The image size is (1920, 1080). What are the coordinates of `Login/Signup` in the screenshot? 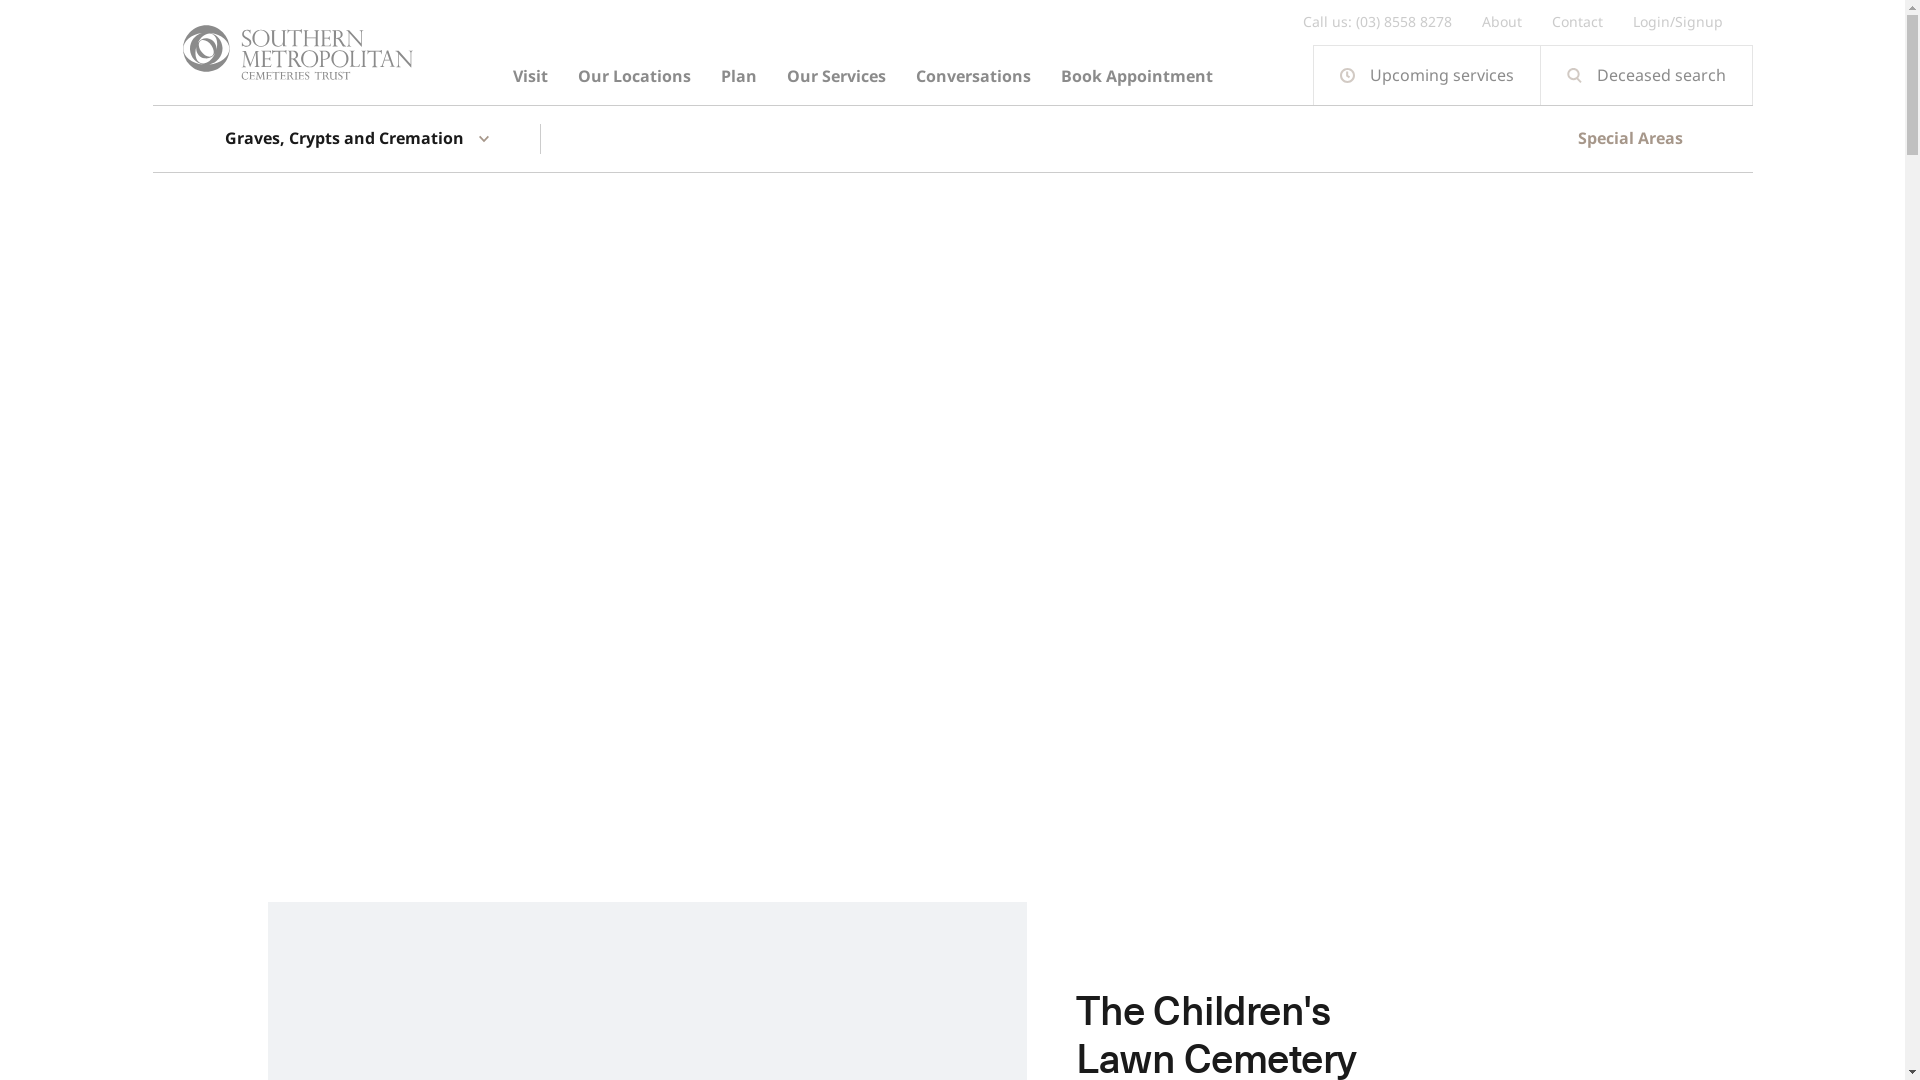 It's located at (1677, 22).